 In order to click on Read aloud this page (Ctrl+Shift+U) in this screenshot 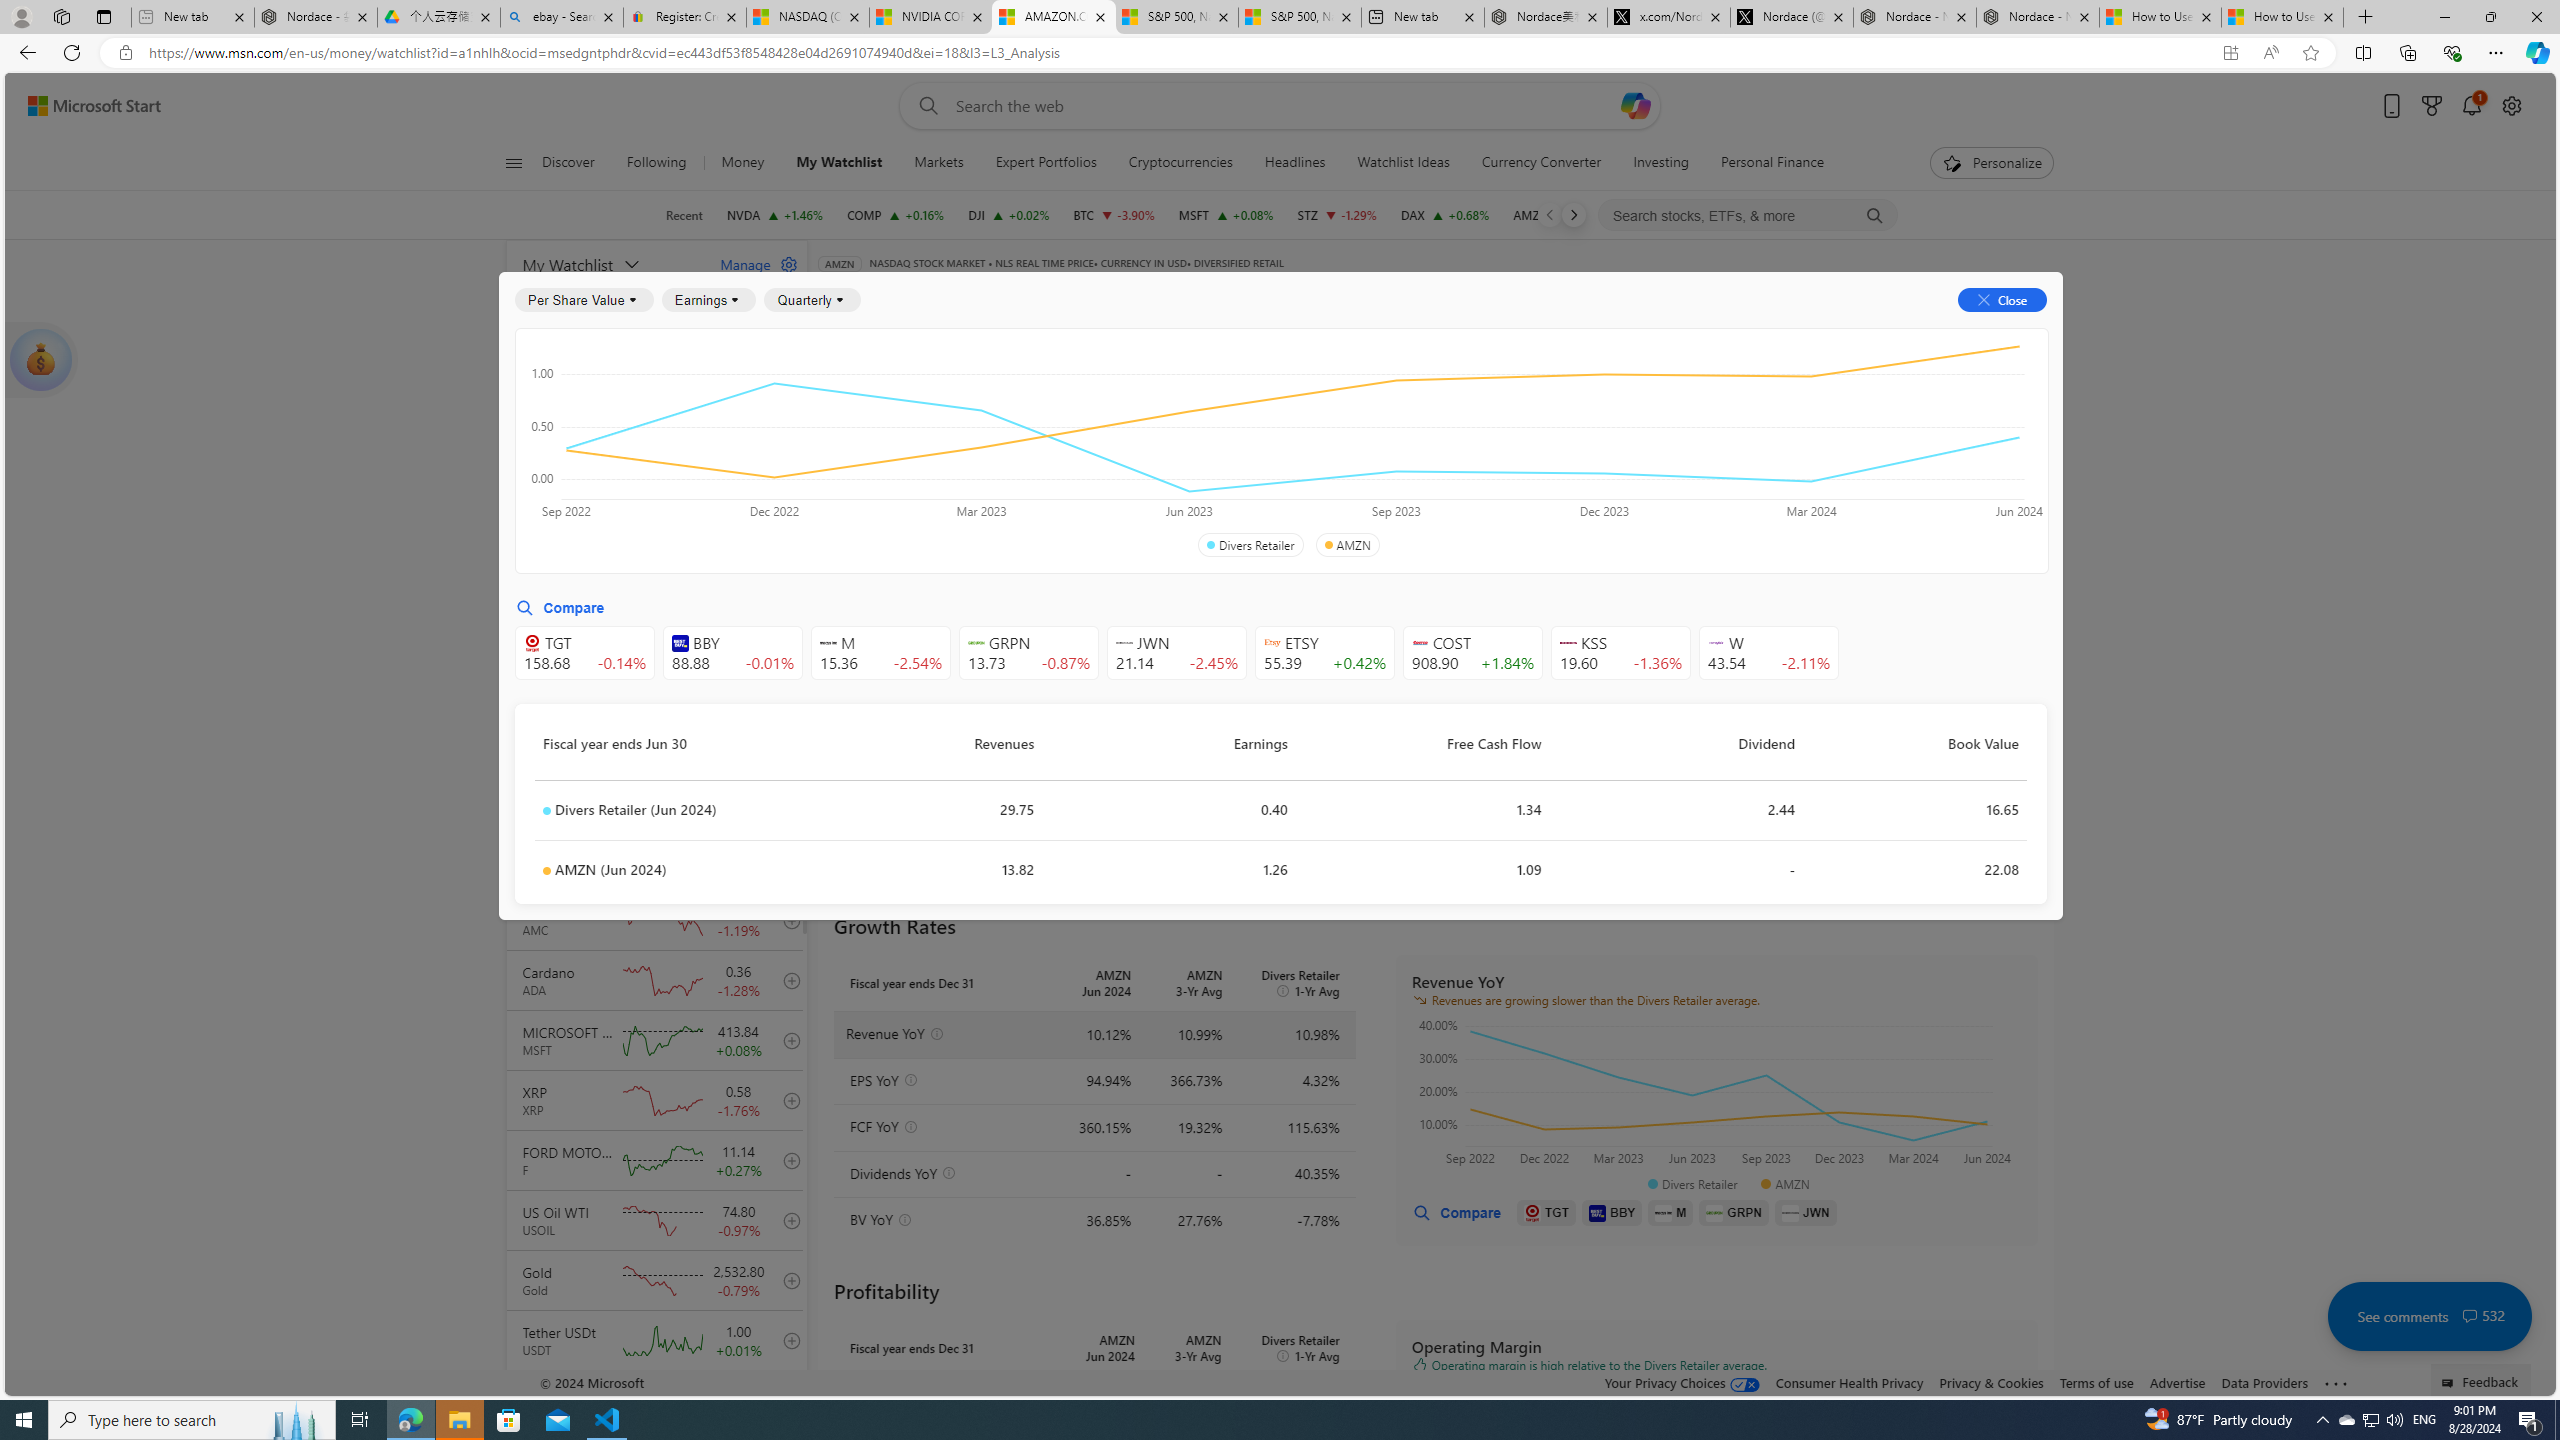, I will do `click(2270, 53)`.